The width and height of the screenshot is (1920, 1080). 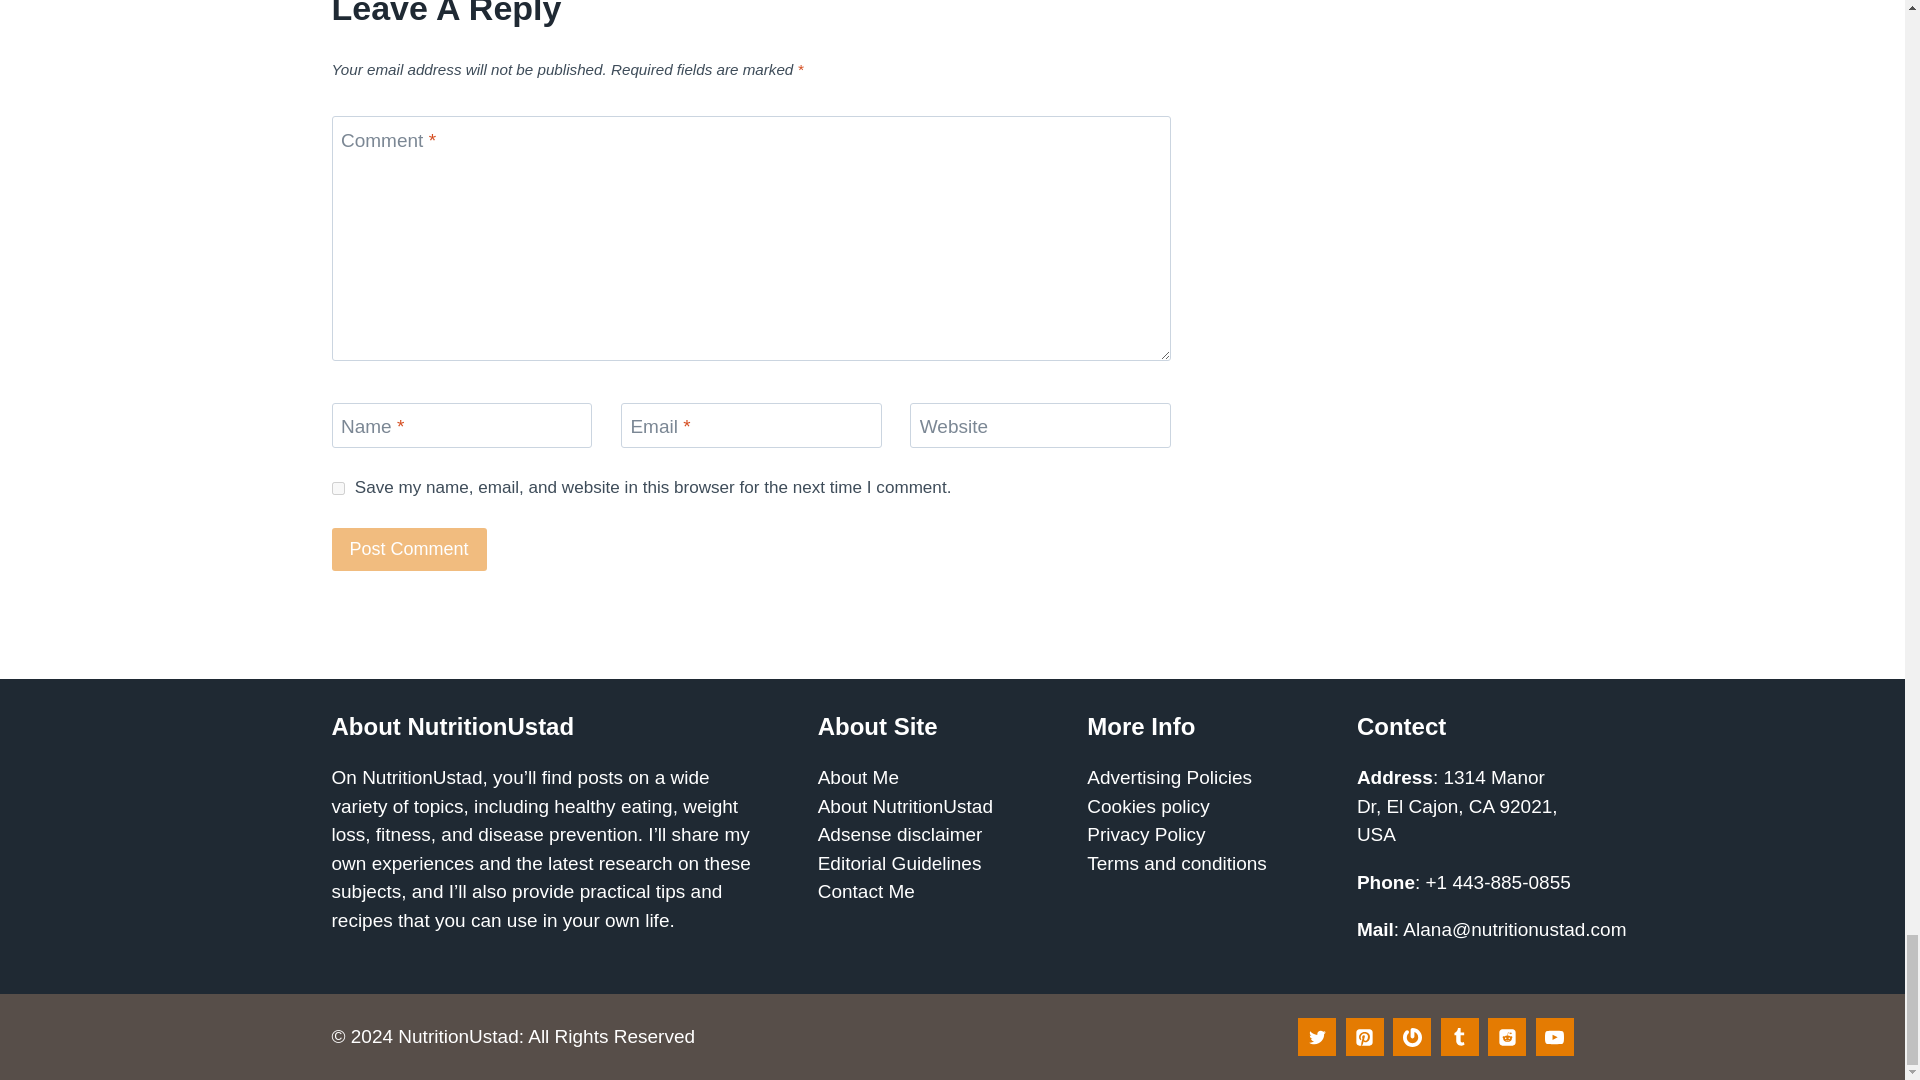 What do you see at coordinates (338, 488) in the screenshot?
I see `yes` at bounding box center [338, 488].